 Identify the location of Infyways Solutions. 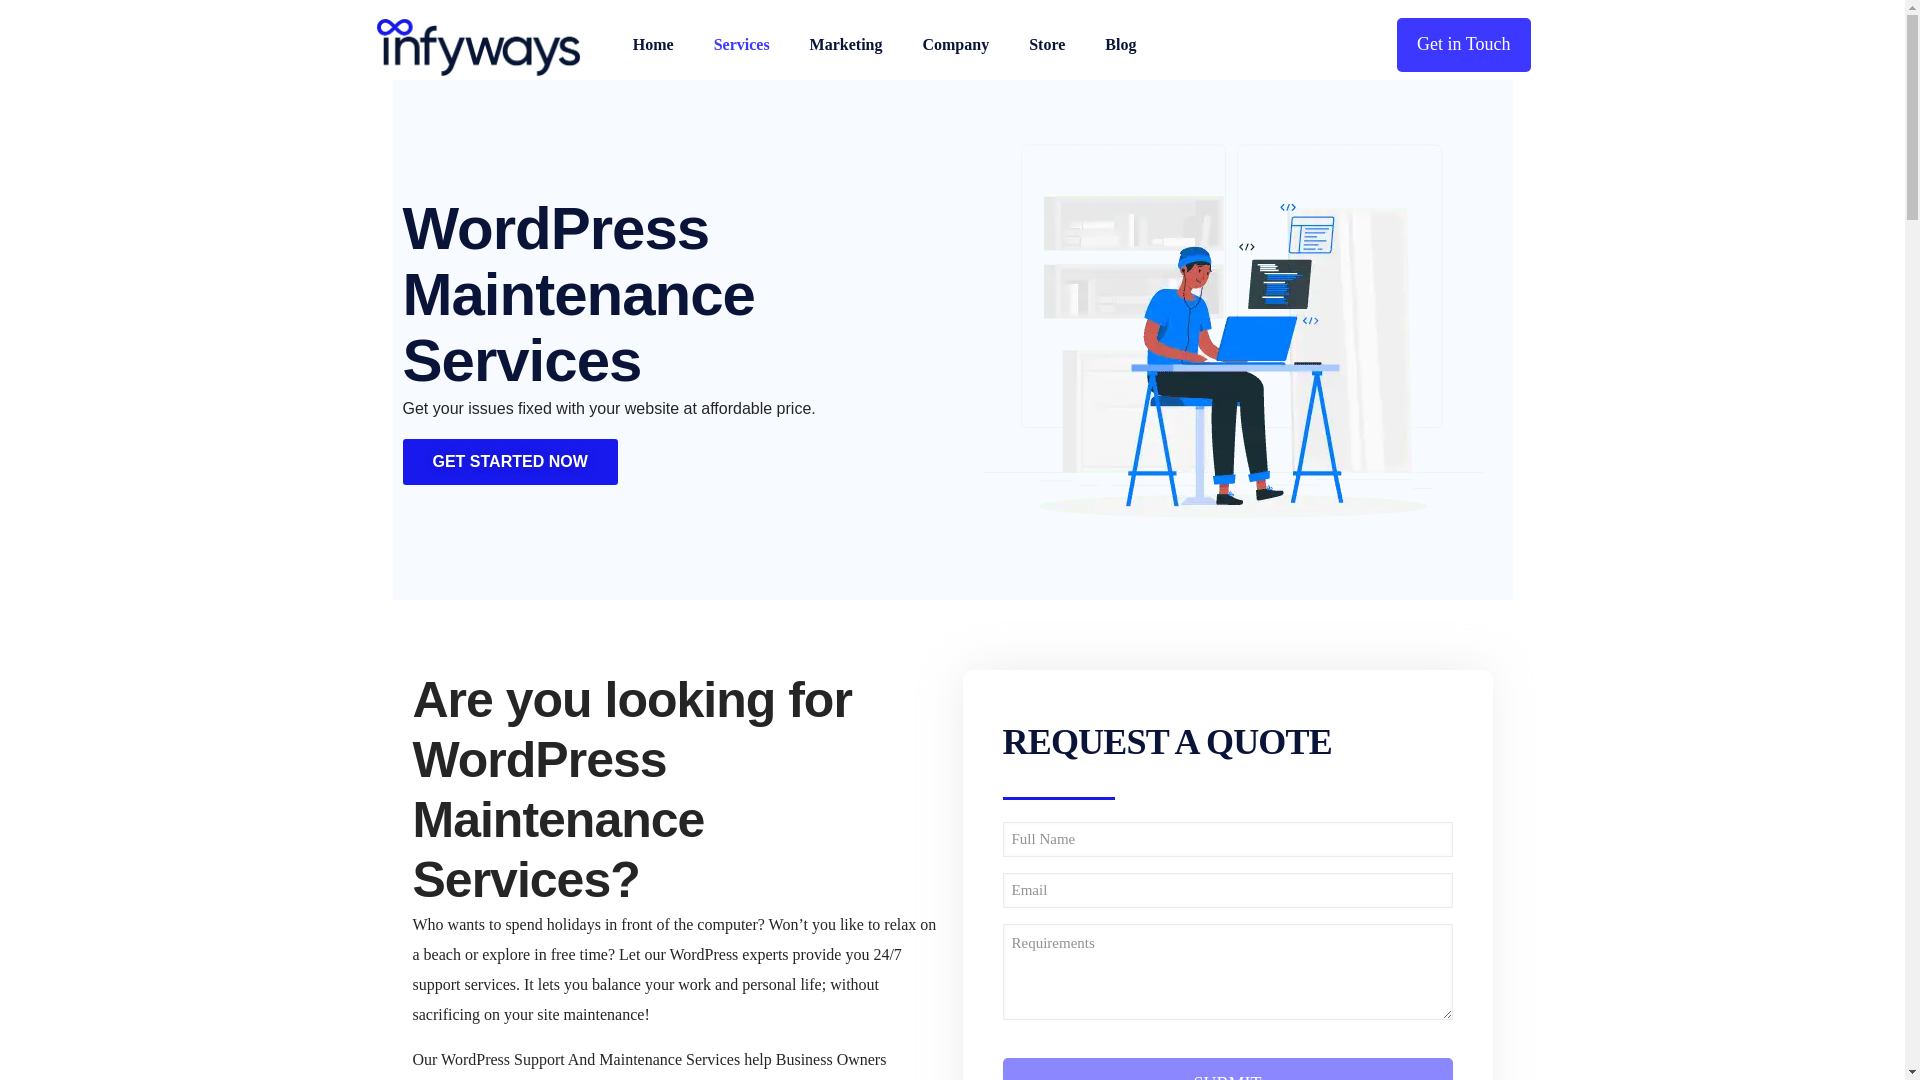
(478, 44).